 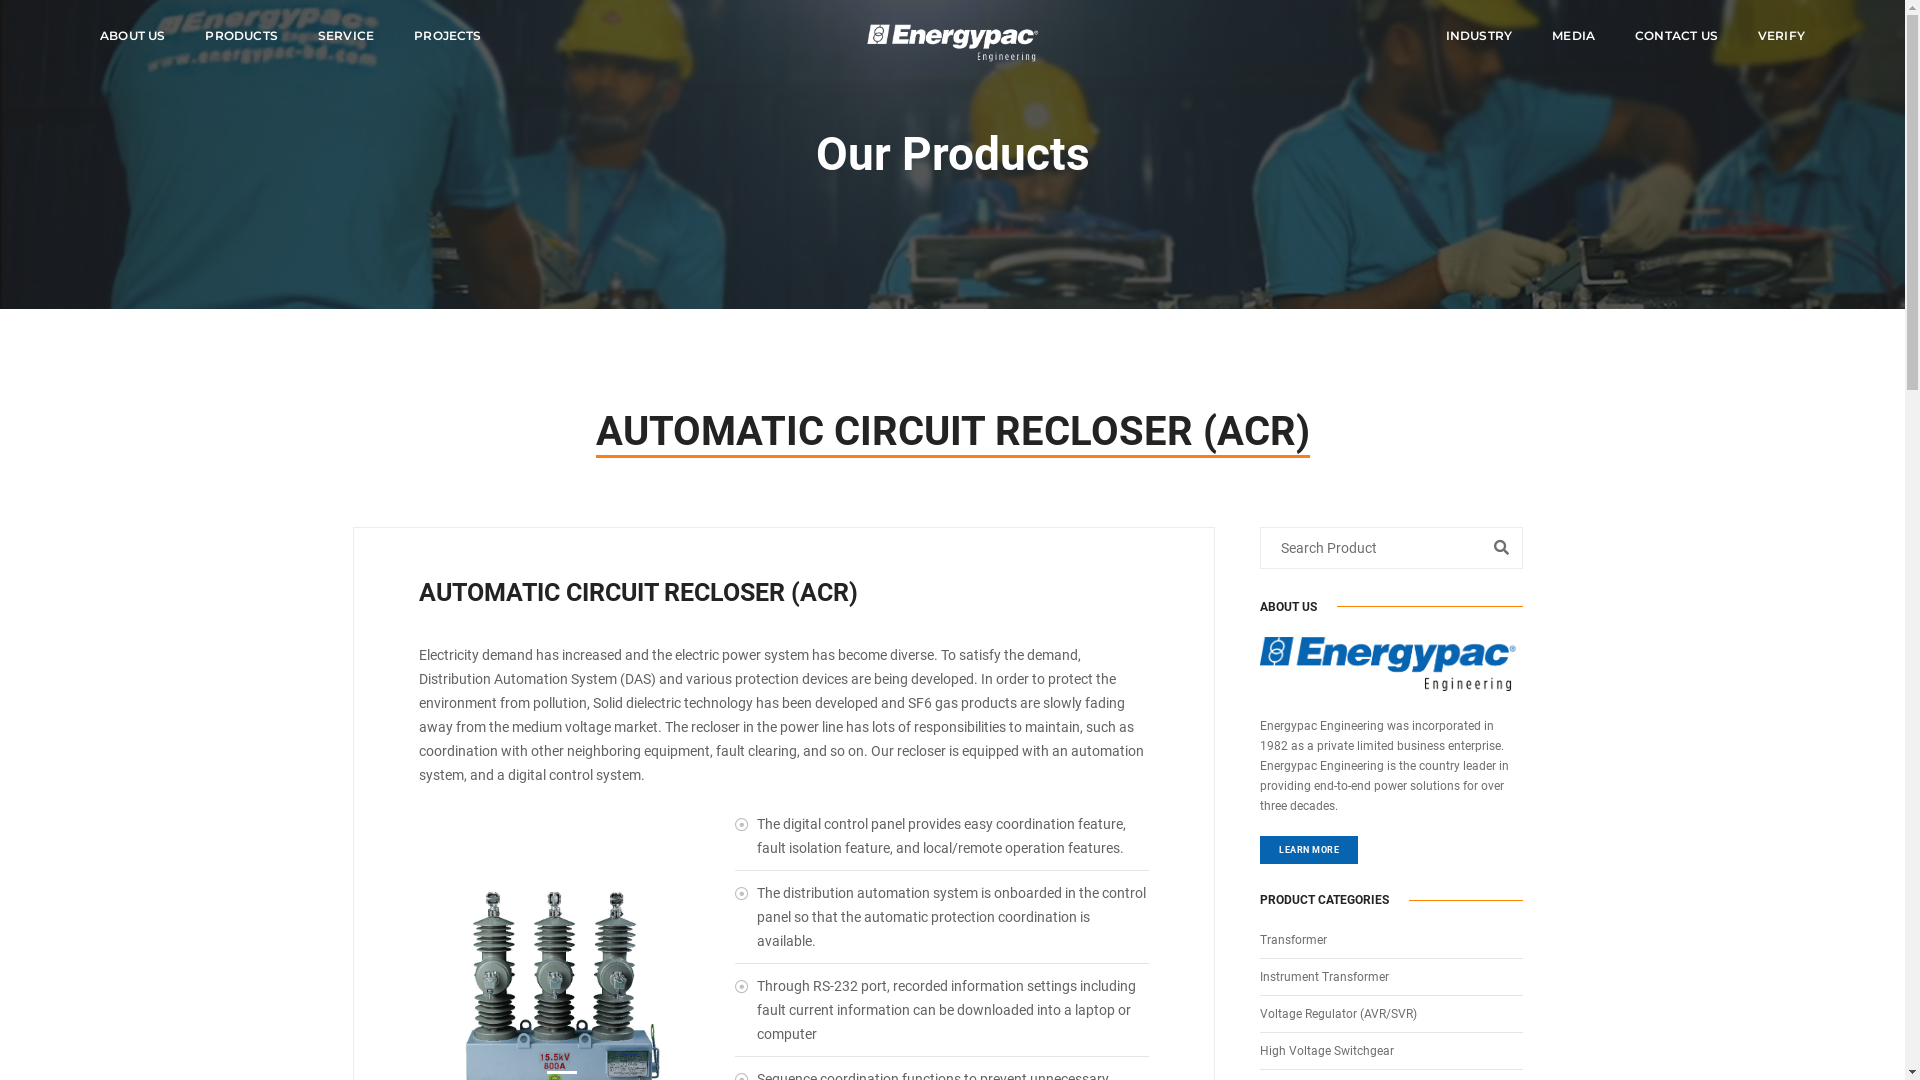 What do you see at coordinates (241, 36) in the screenshot?
I see `PRODUCTS` at bounding box center [241, 36].